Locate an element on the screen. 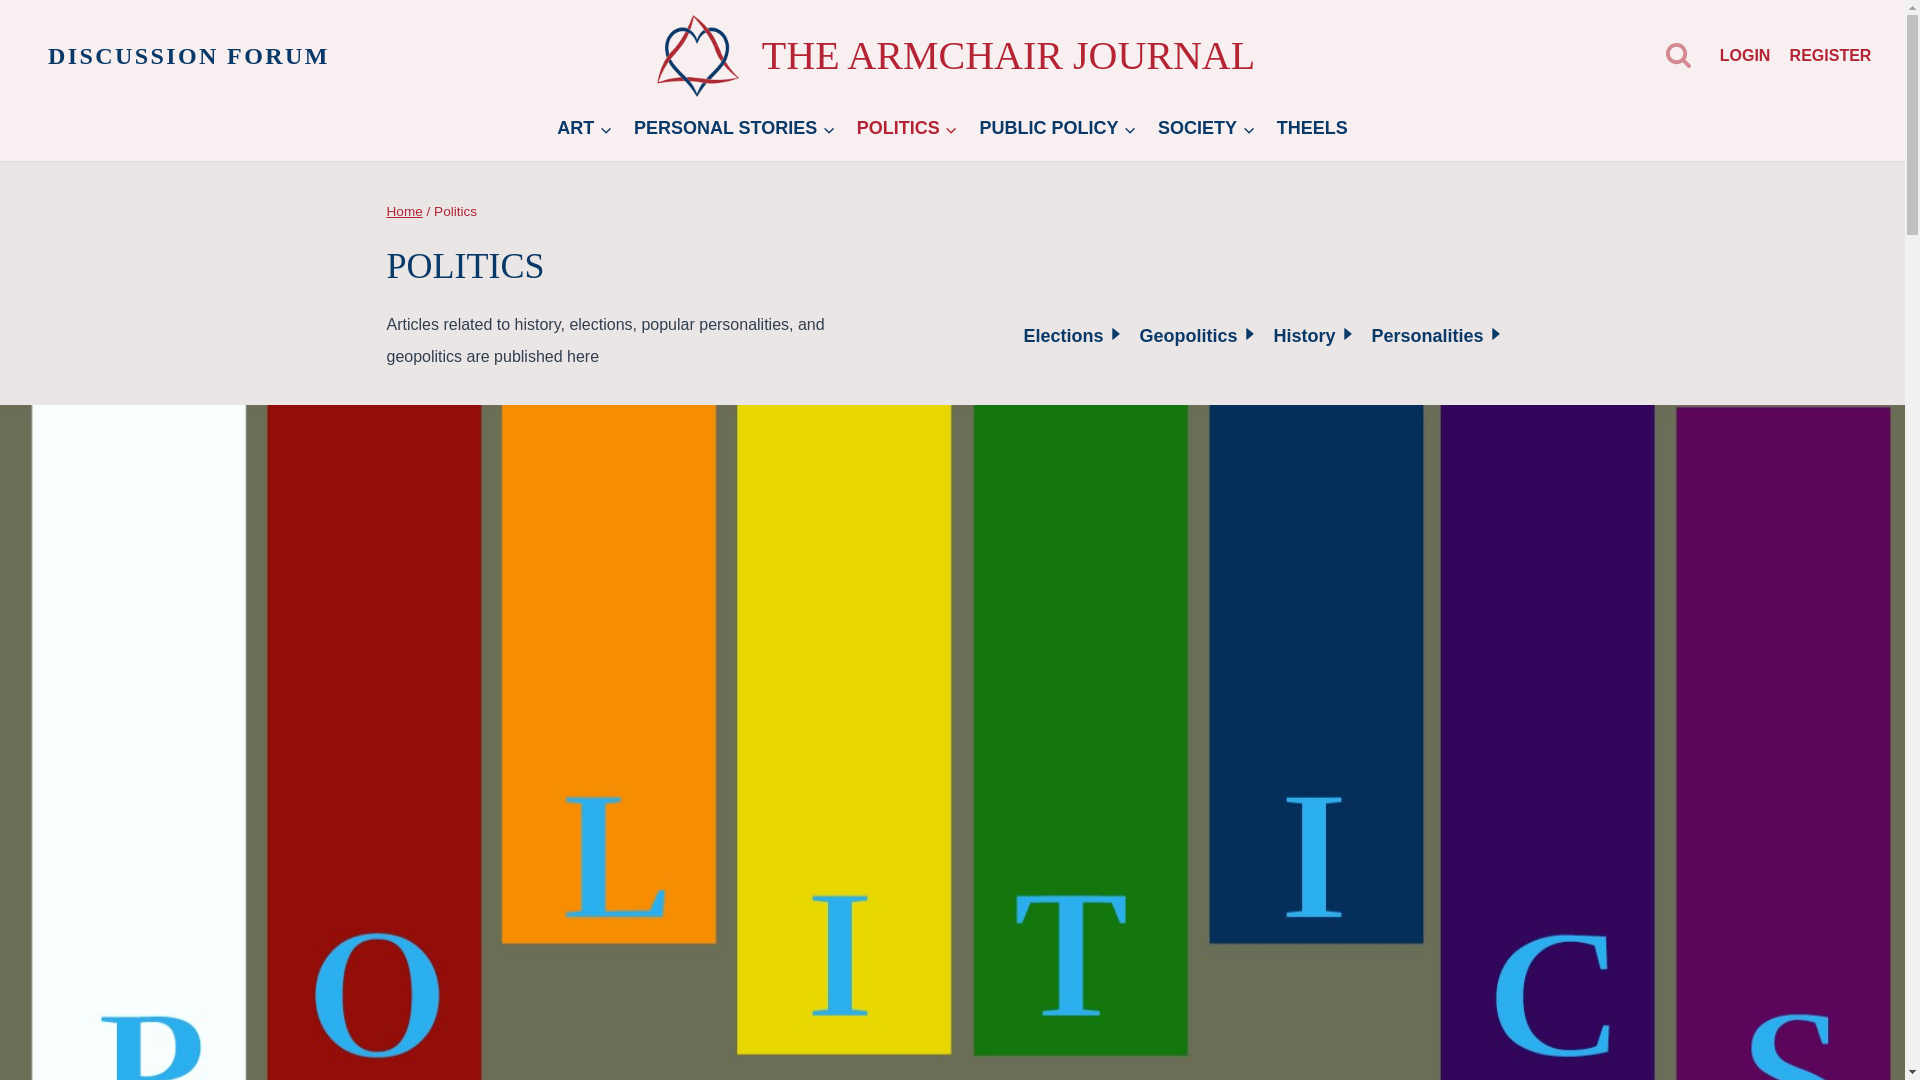  Elections is located at coordinates (1074, 335).